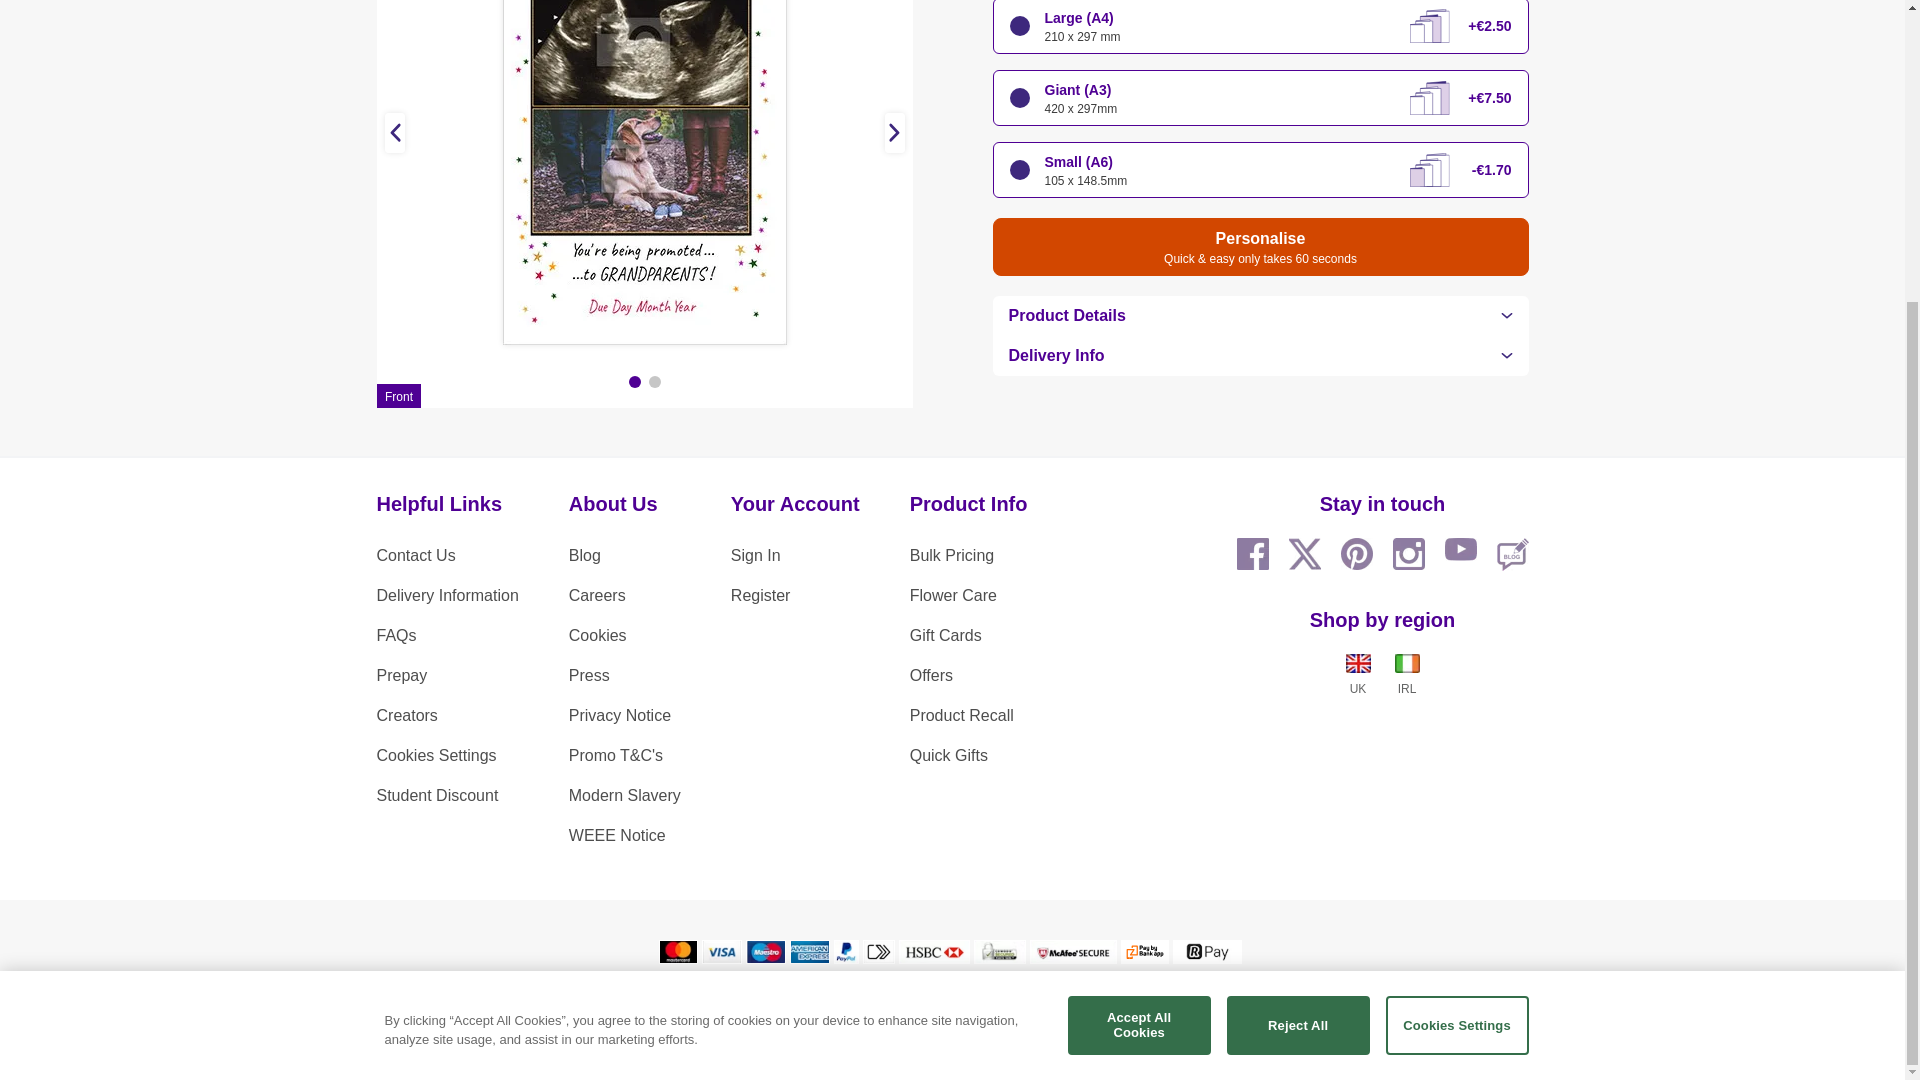 Image resolution: width=1920 pixels, height=1080 pixels. What do you see at coordinates (1252, 554) in the screenshot?
I see `Like us on Facebook` at bounding box center [1252, 554].